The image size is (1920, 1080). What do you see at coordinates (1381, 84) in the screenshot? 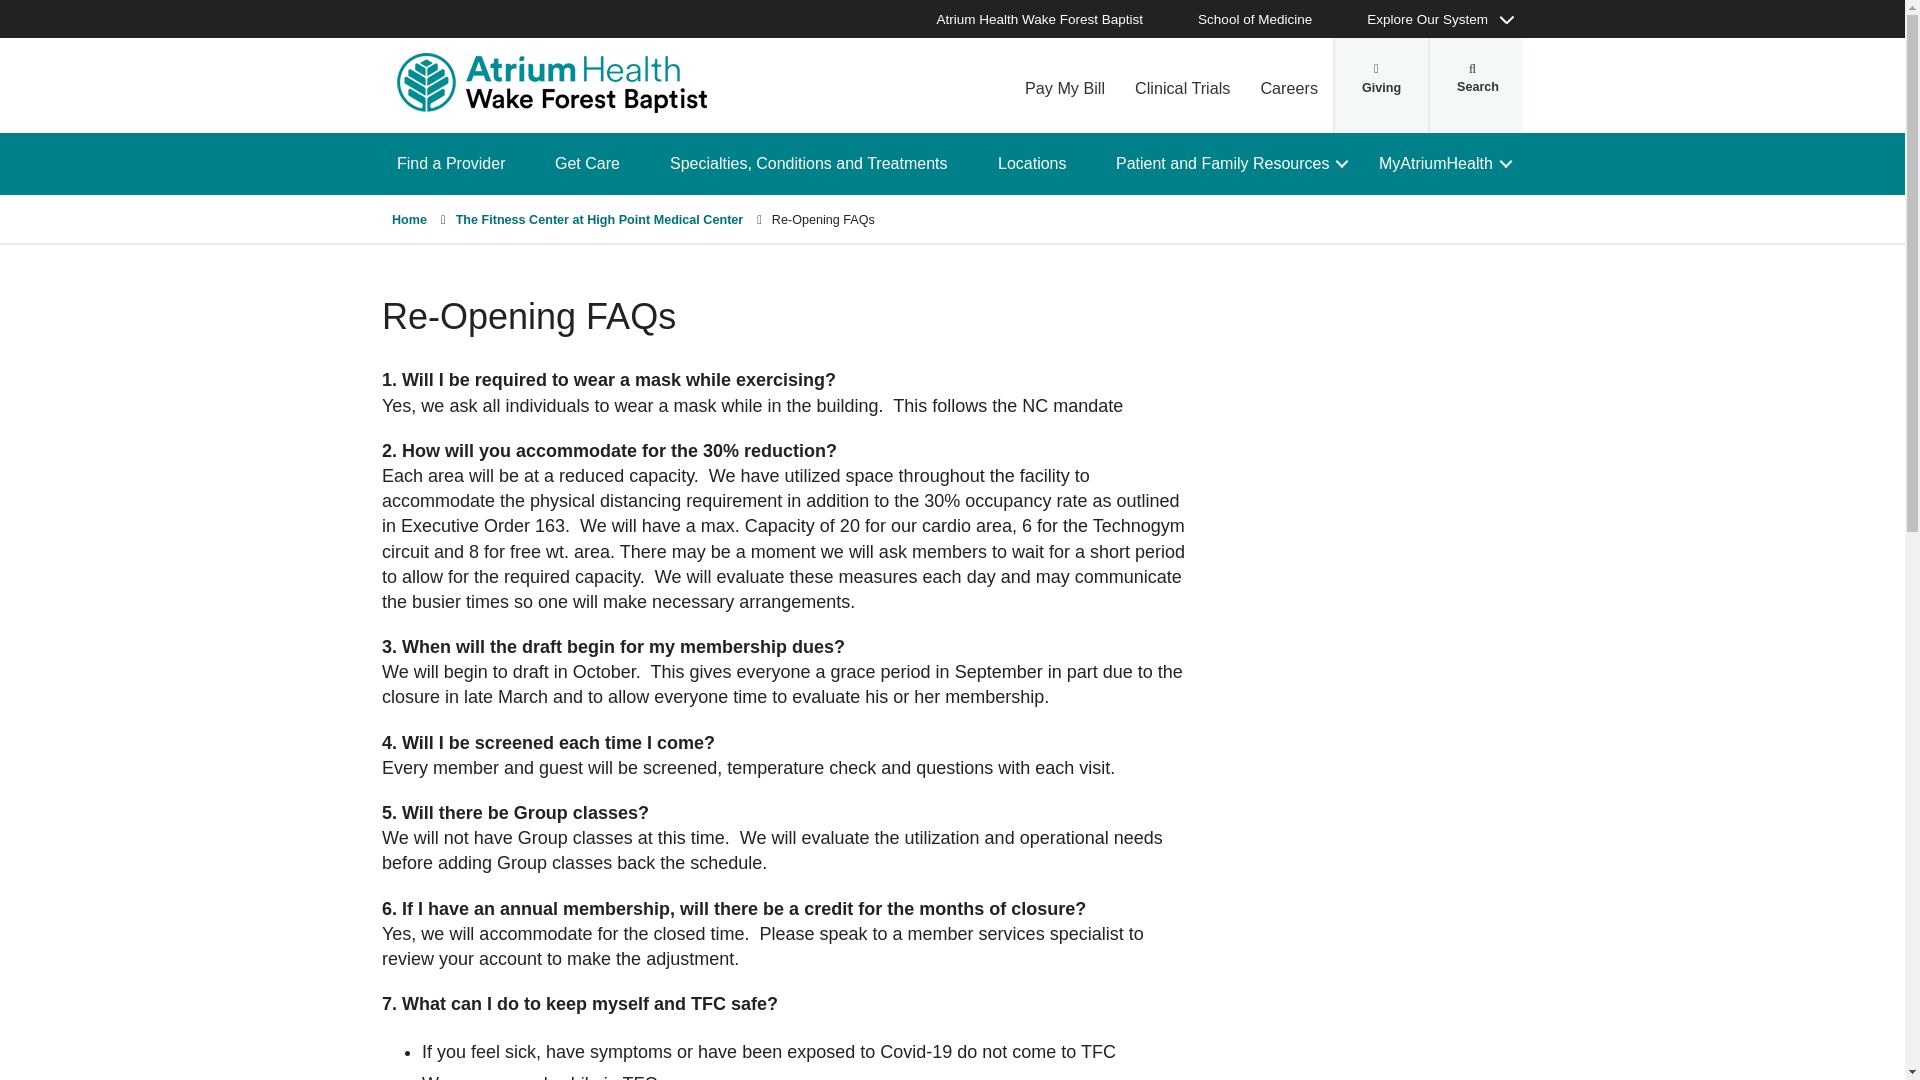
I see `Giving` at bounding box center [1381, 84].